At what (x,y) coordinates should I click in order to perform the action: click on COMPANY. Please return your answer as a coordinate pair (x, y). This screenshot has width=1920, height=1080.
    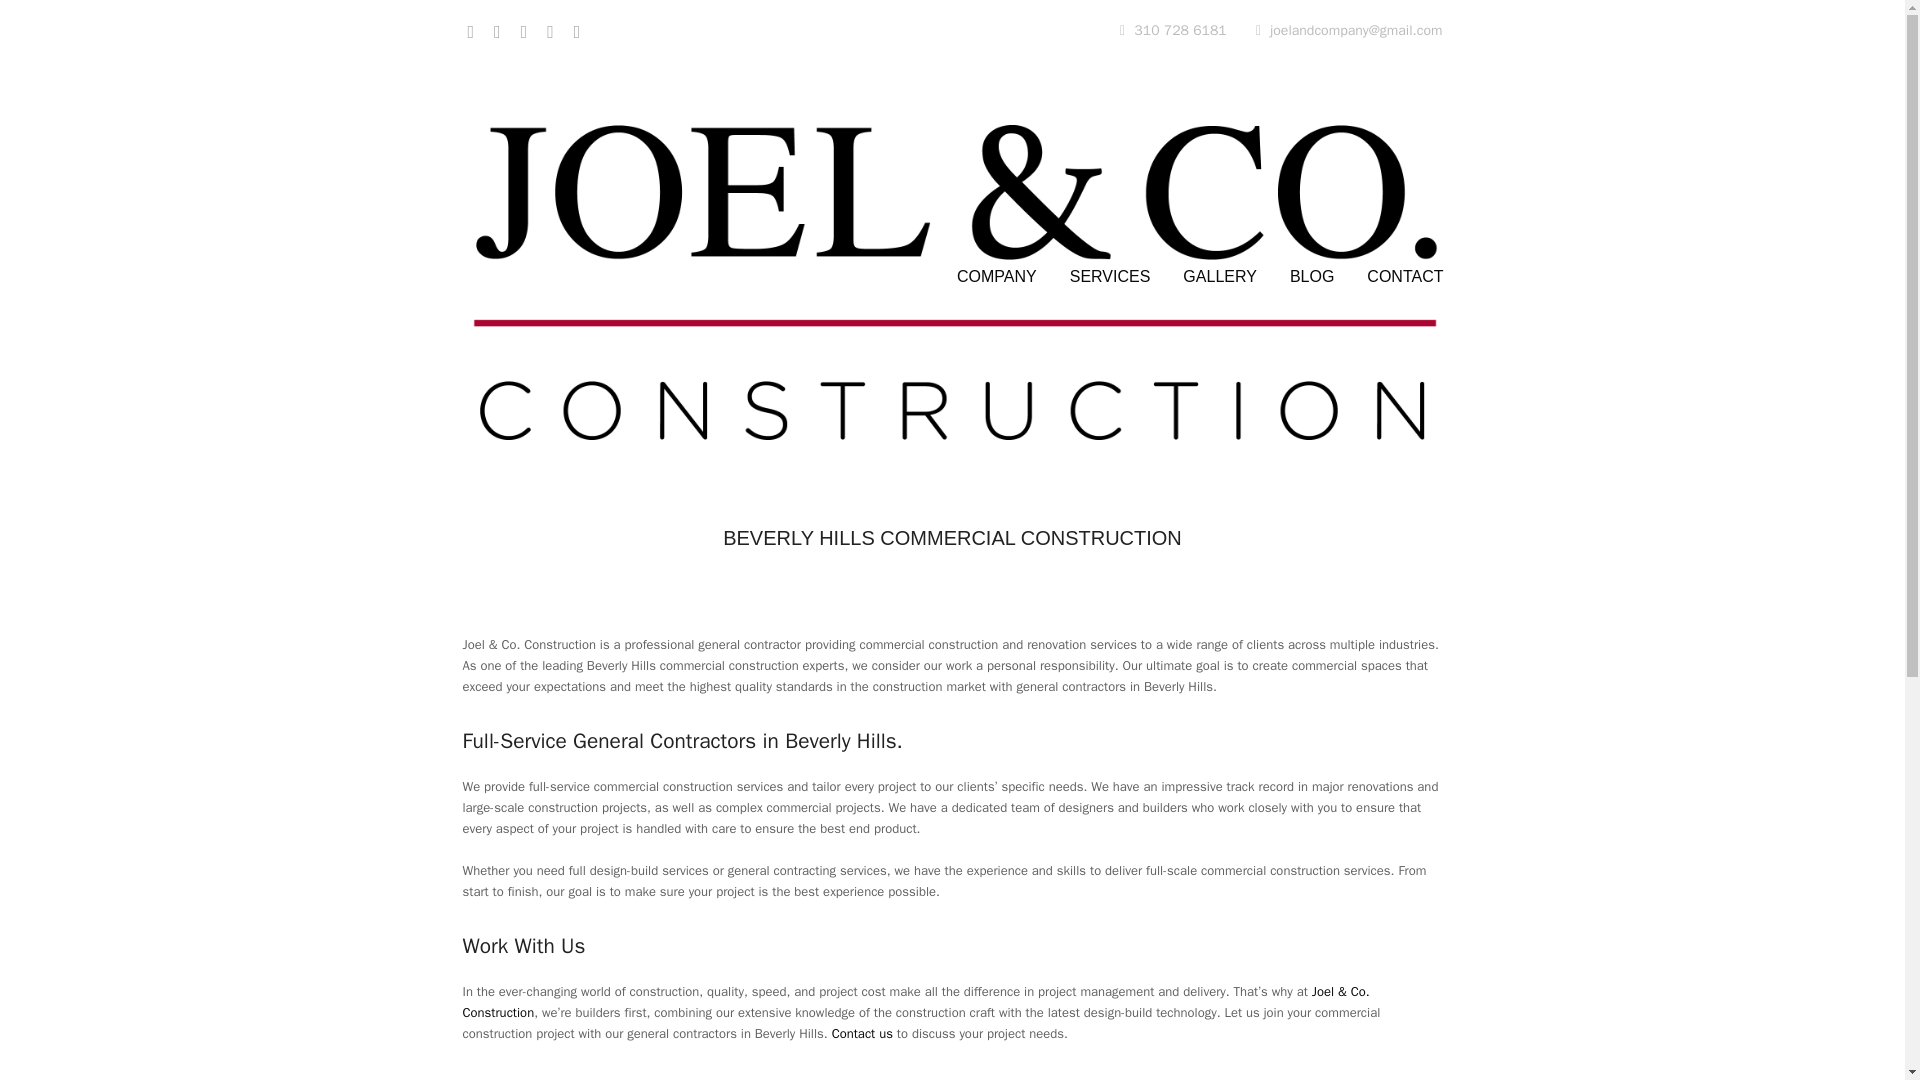
    Looking at the image, I should click on (996, 278).